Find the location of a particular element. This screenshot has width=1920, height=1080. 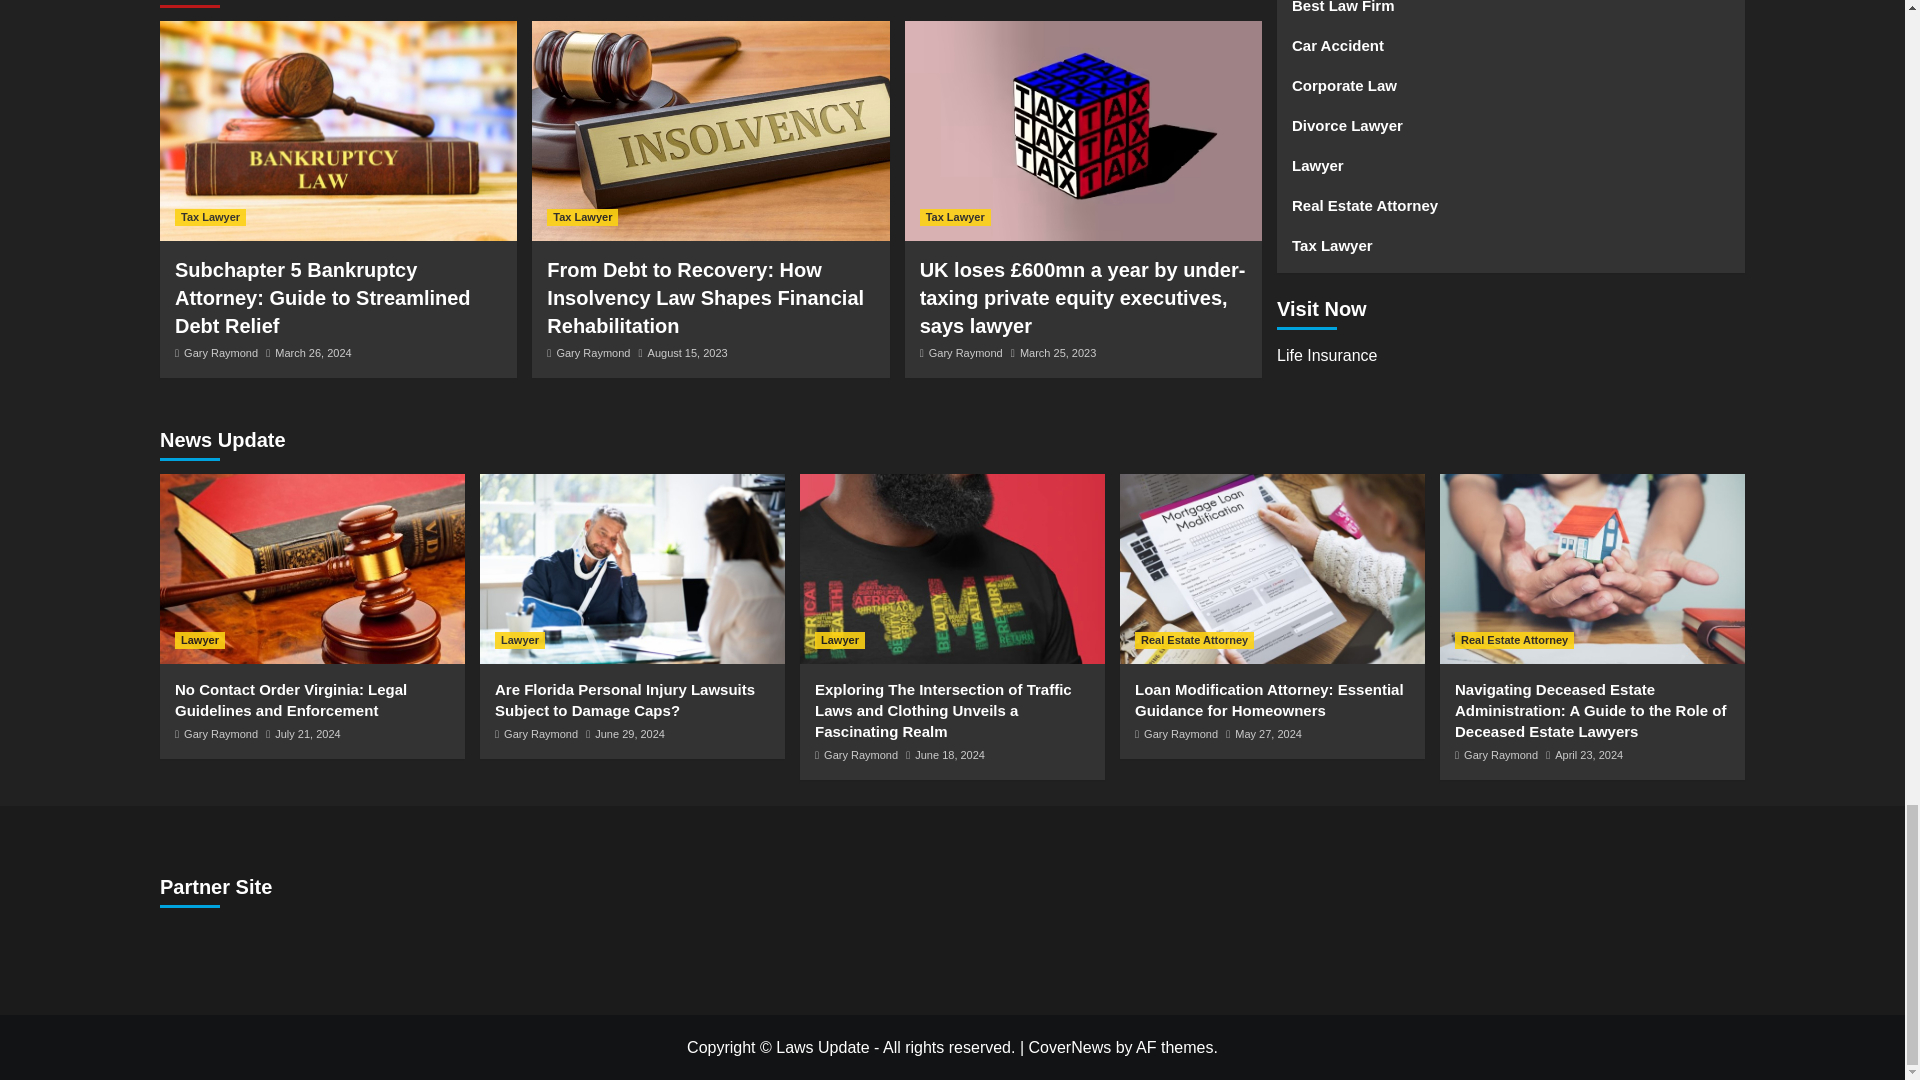

Are Florida Personal Injury Lawsuits Subject to Damage Caps? is located at coordinates (632, 569).